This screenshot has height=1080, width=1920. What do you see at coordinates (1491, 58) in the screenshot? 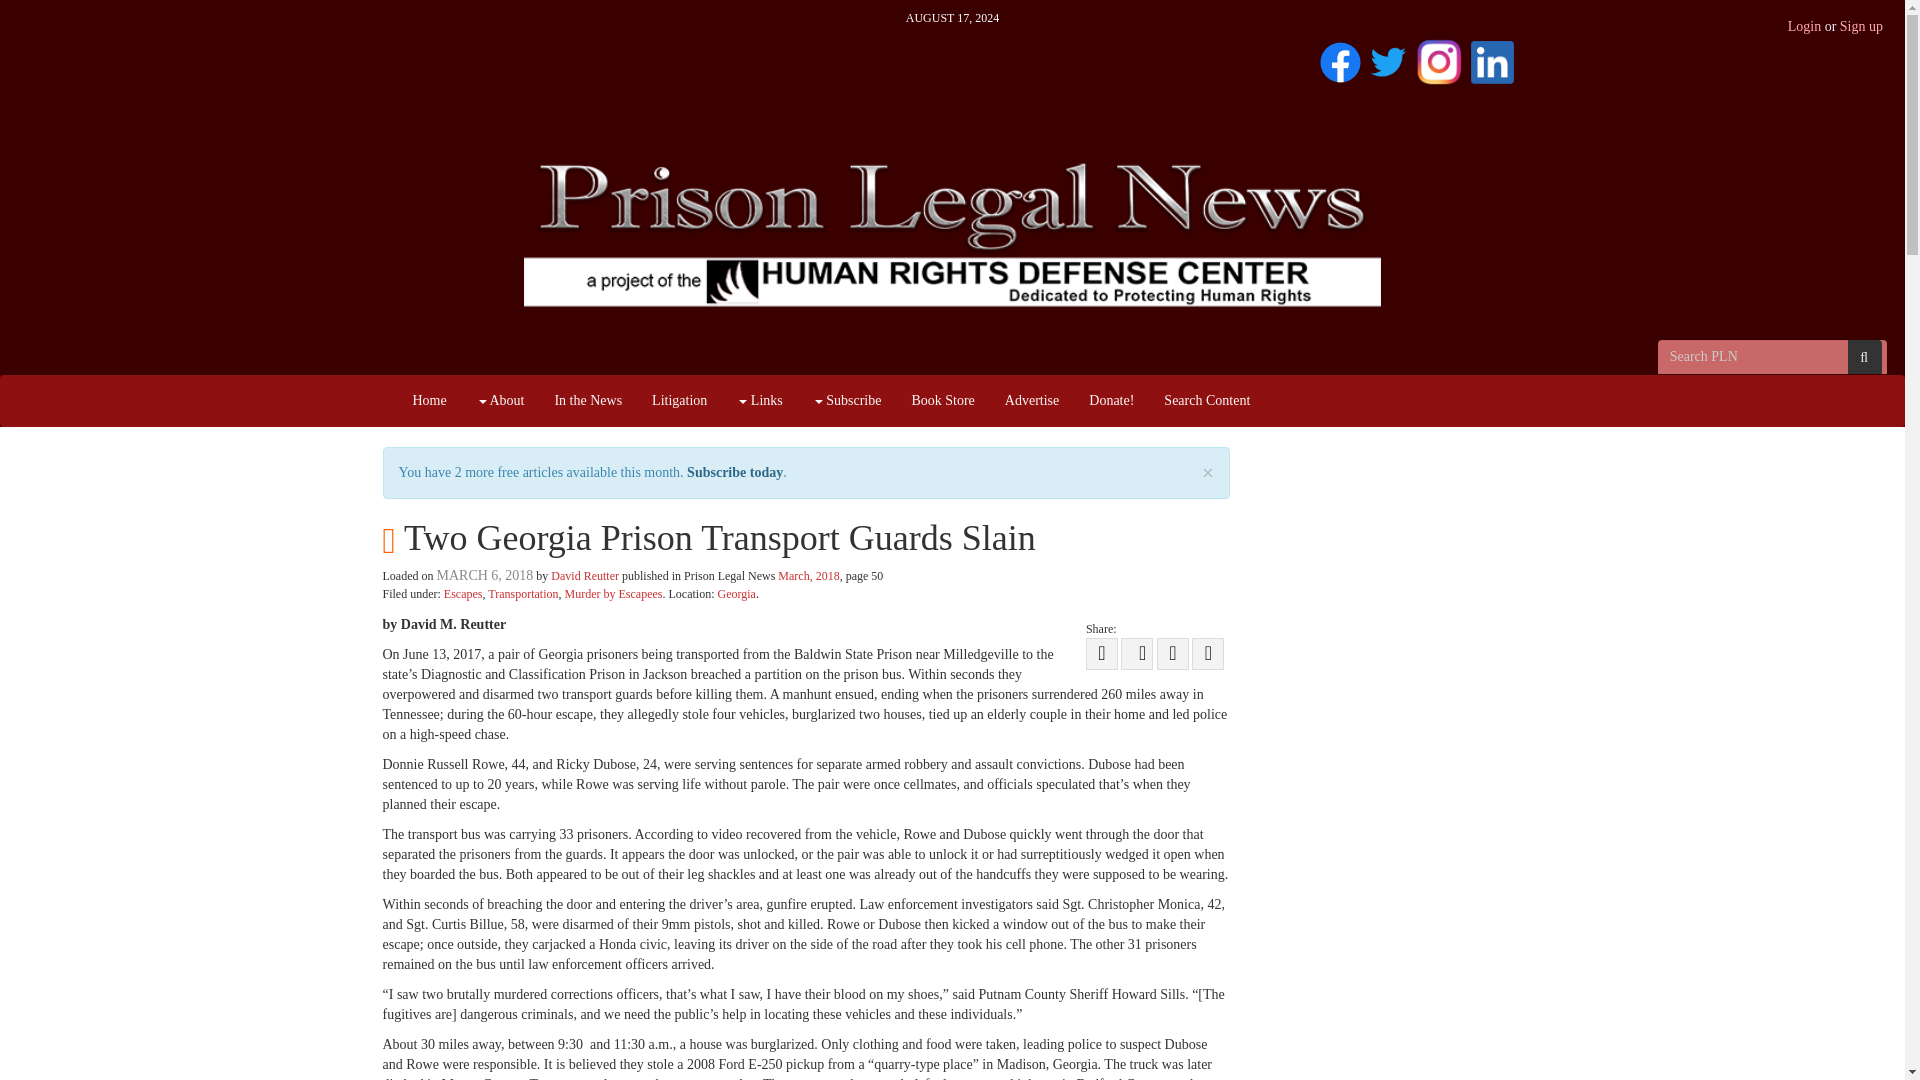
I see `Paul Wright's LinkedIn Page` at bounding box center [1491, 58].